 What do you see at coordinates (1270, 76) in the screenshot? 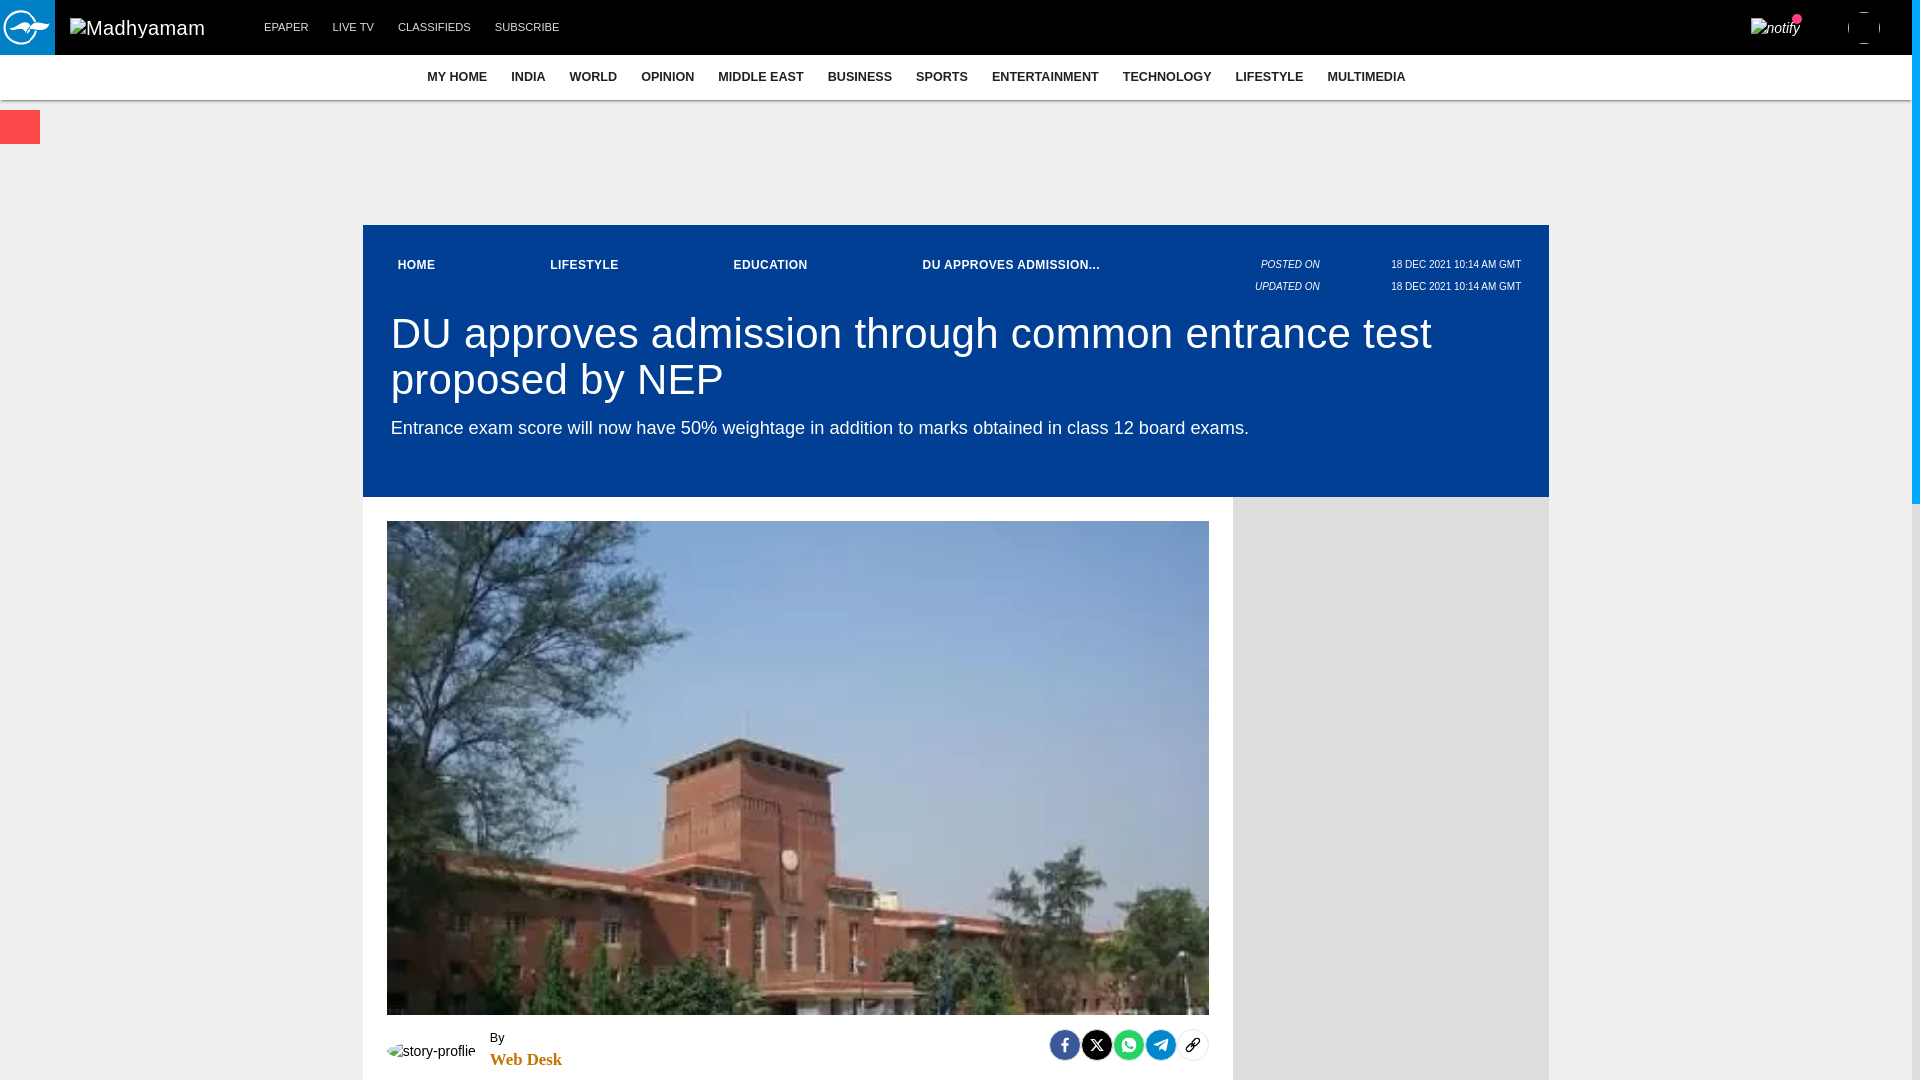
I see `LIFESTYLE` at bounding box center [1270, 76].